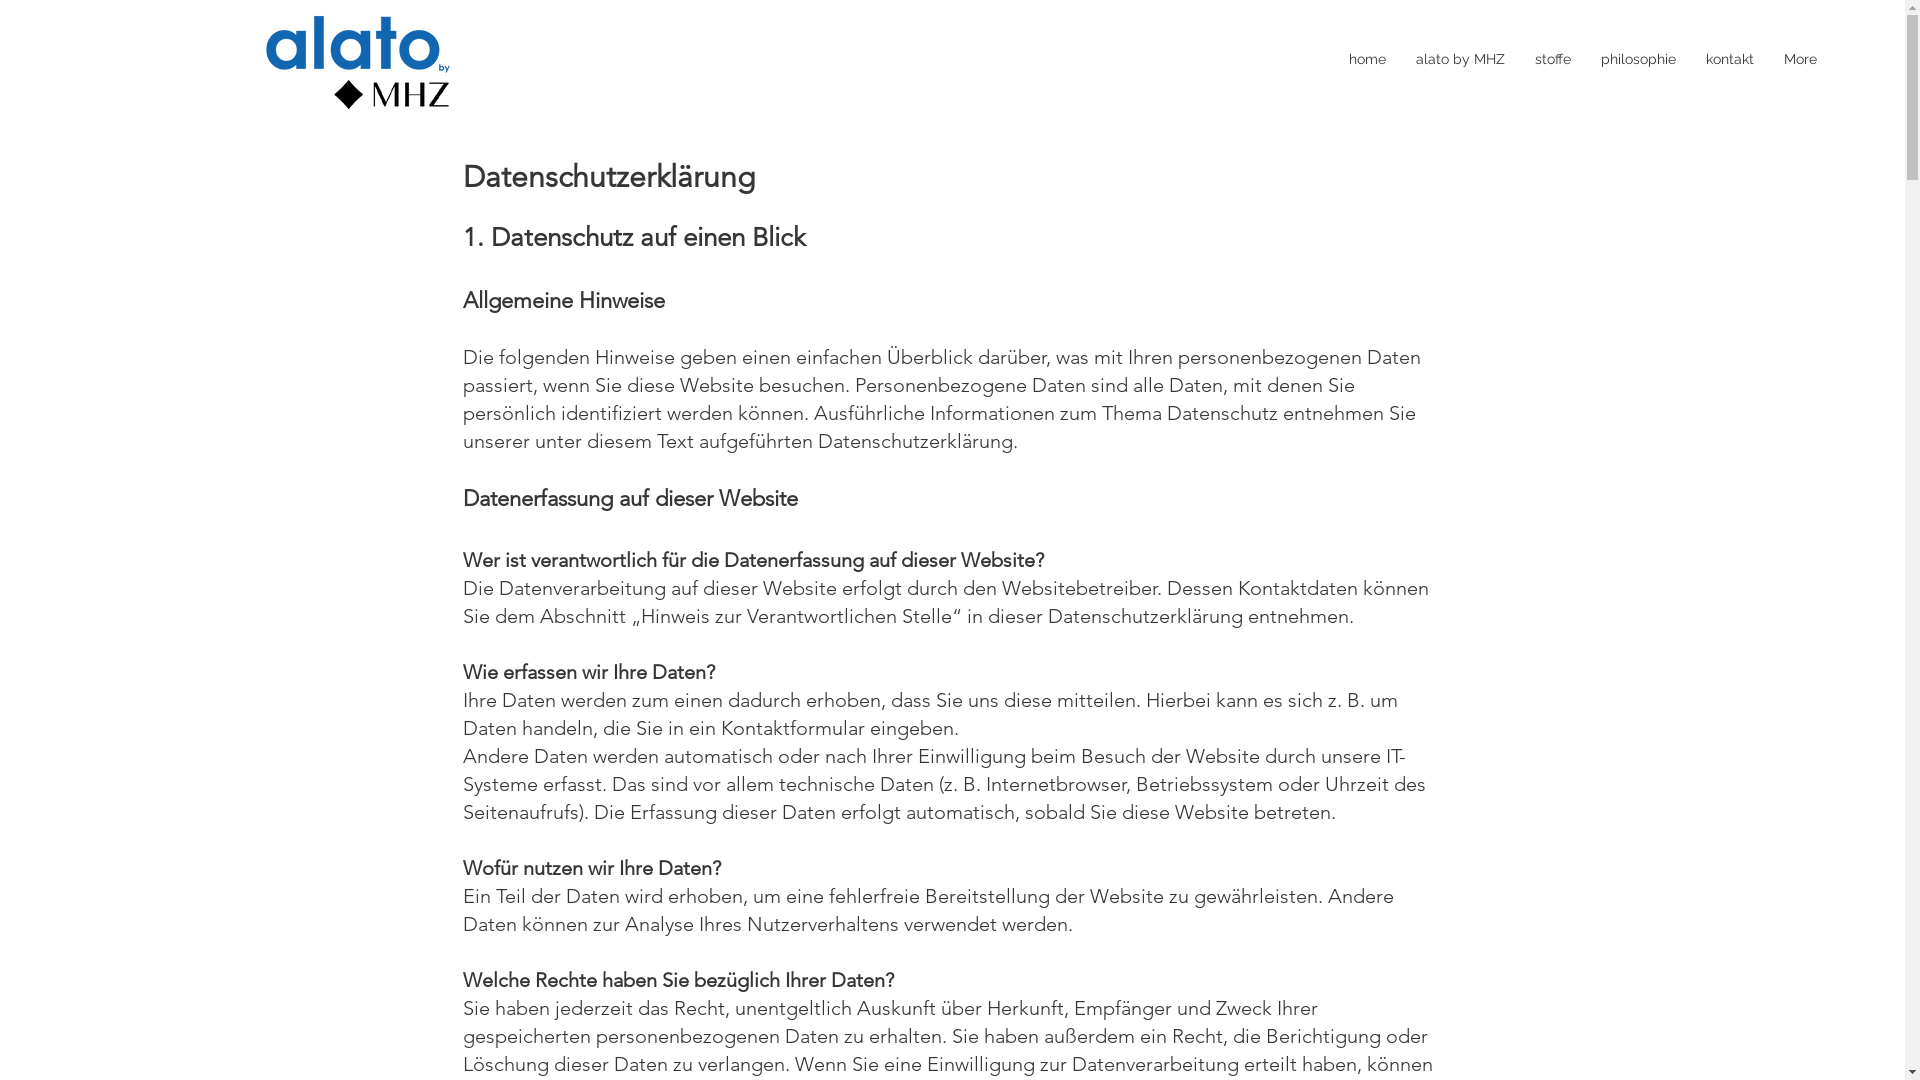  What do you see at coordinates (356, 58) in the screenshot?
I see `logo_alato_mhz_entwurf_nr6_farbig_klein.` at bounding box center [356, 58].